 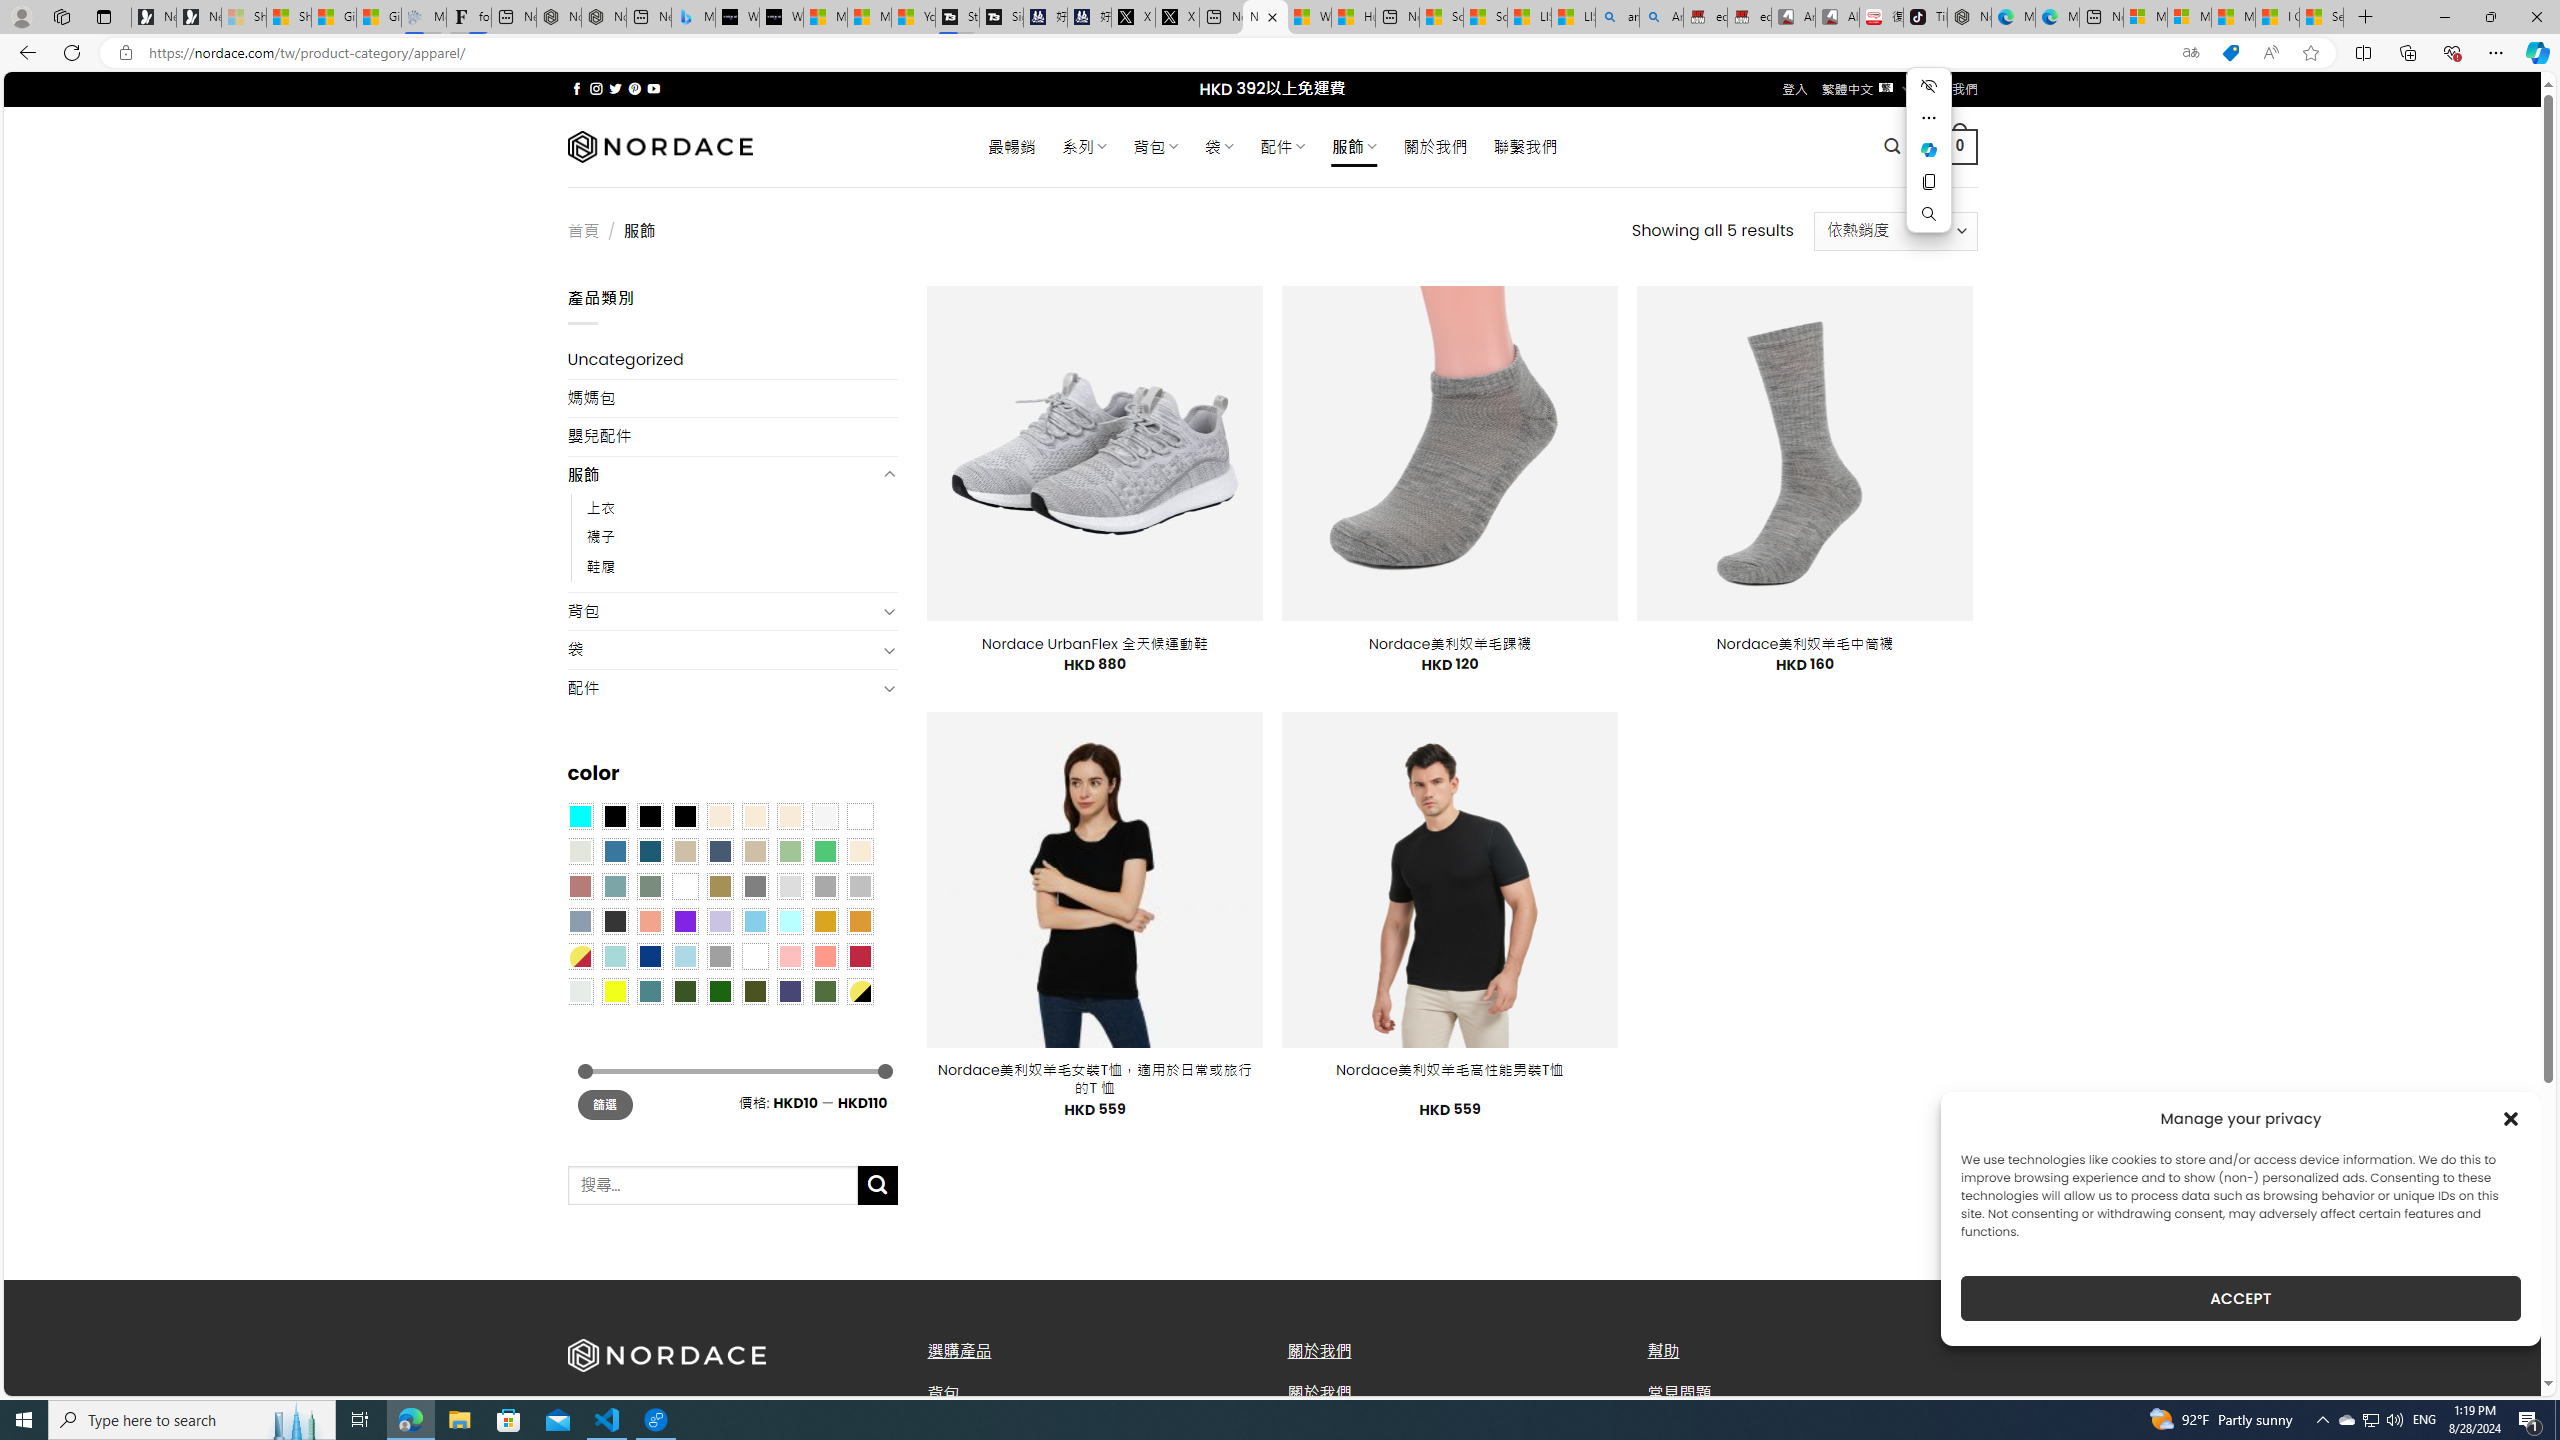 What do you see at coordinates (579, 990) in the screenshot?
I see `Dull Nickle` at bounding box center [579, 990].